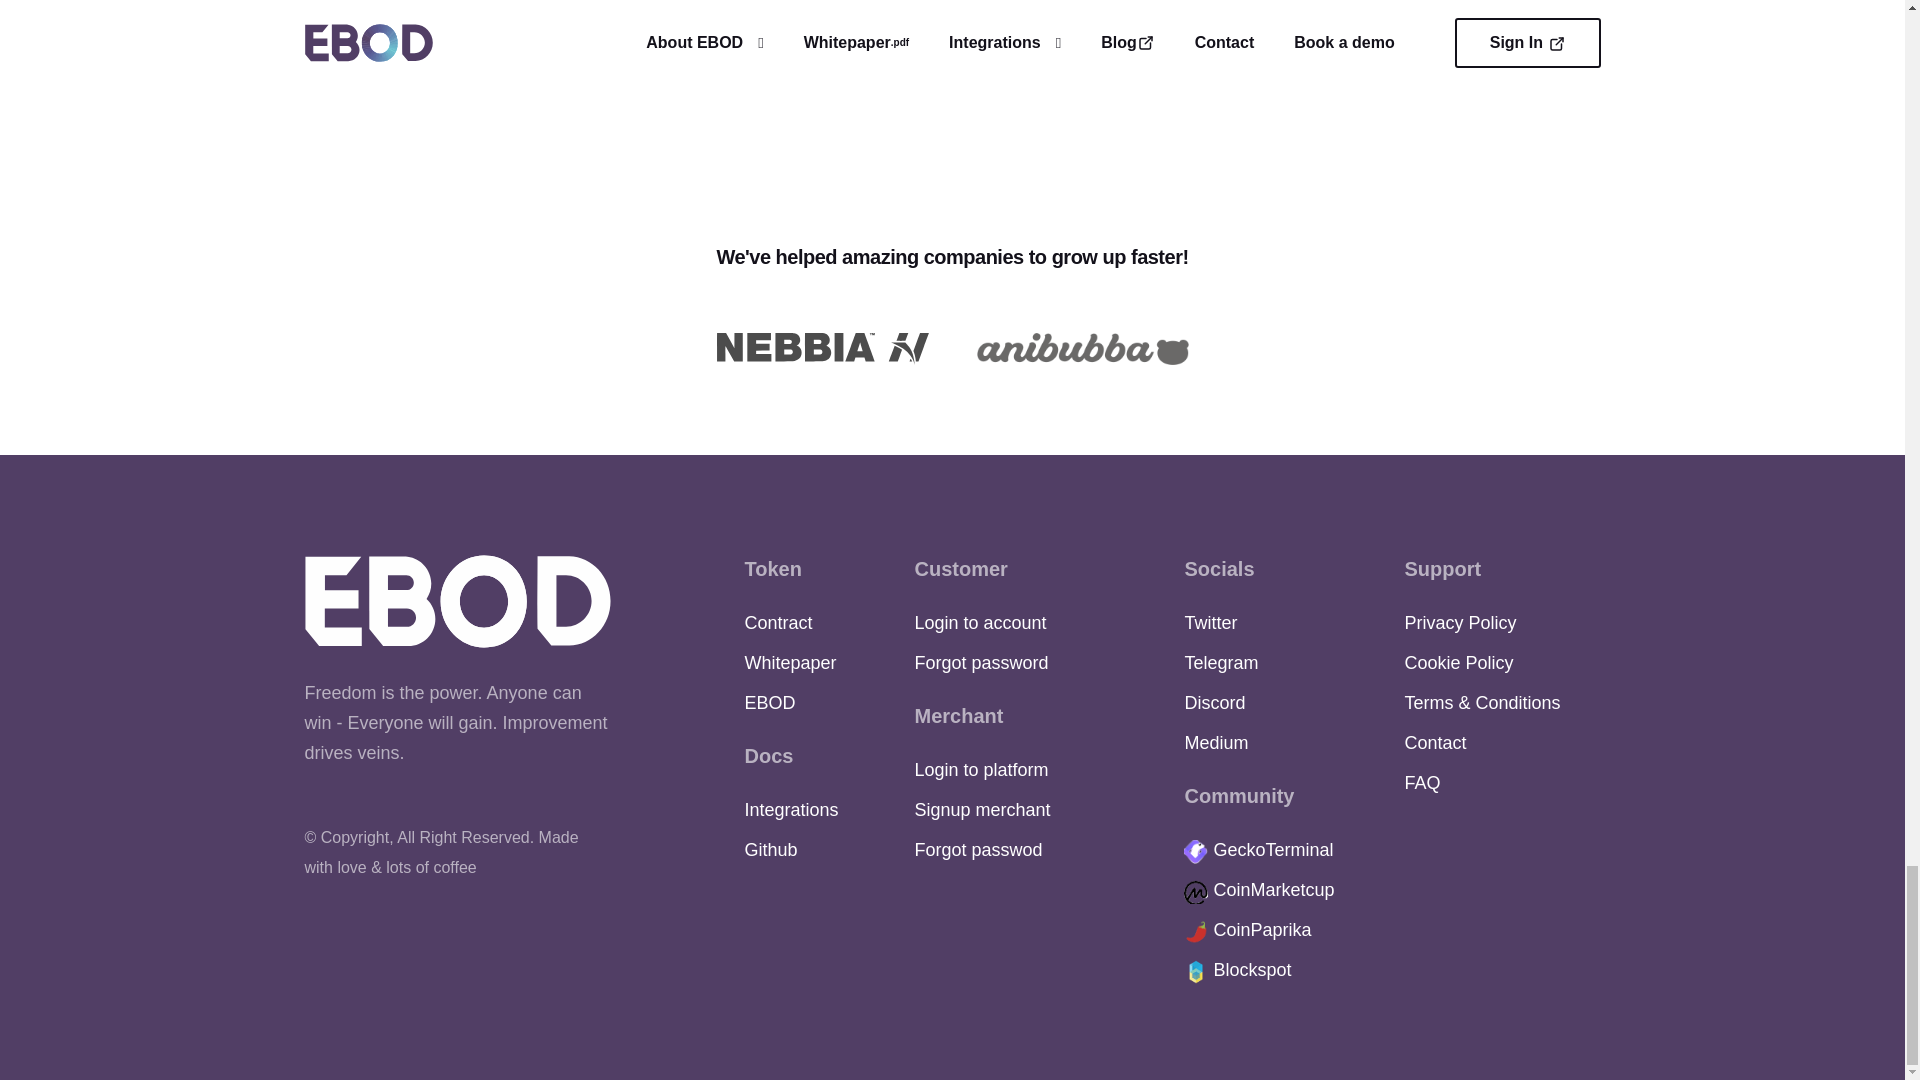  Describe the element at coordinates (1237, 970) in the screenshot. I see `Blockspot` at that location.